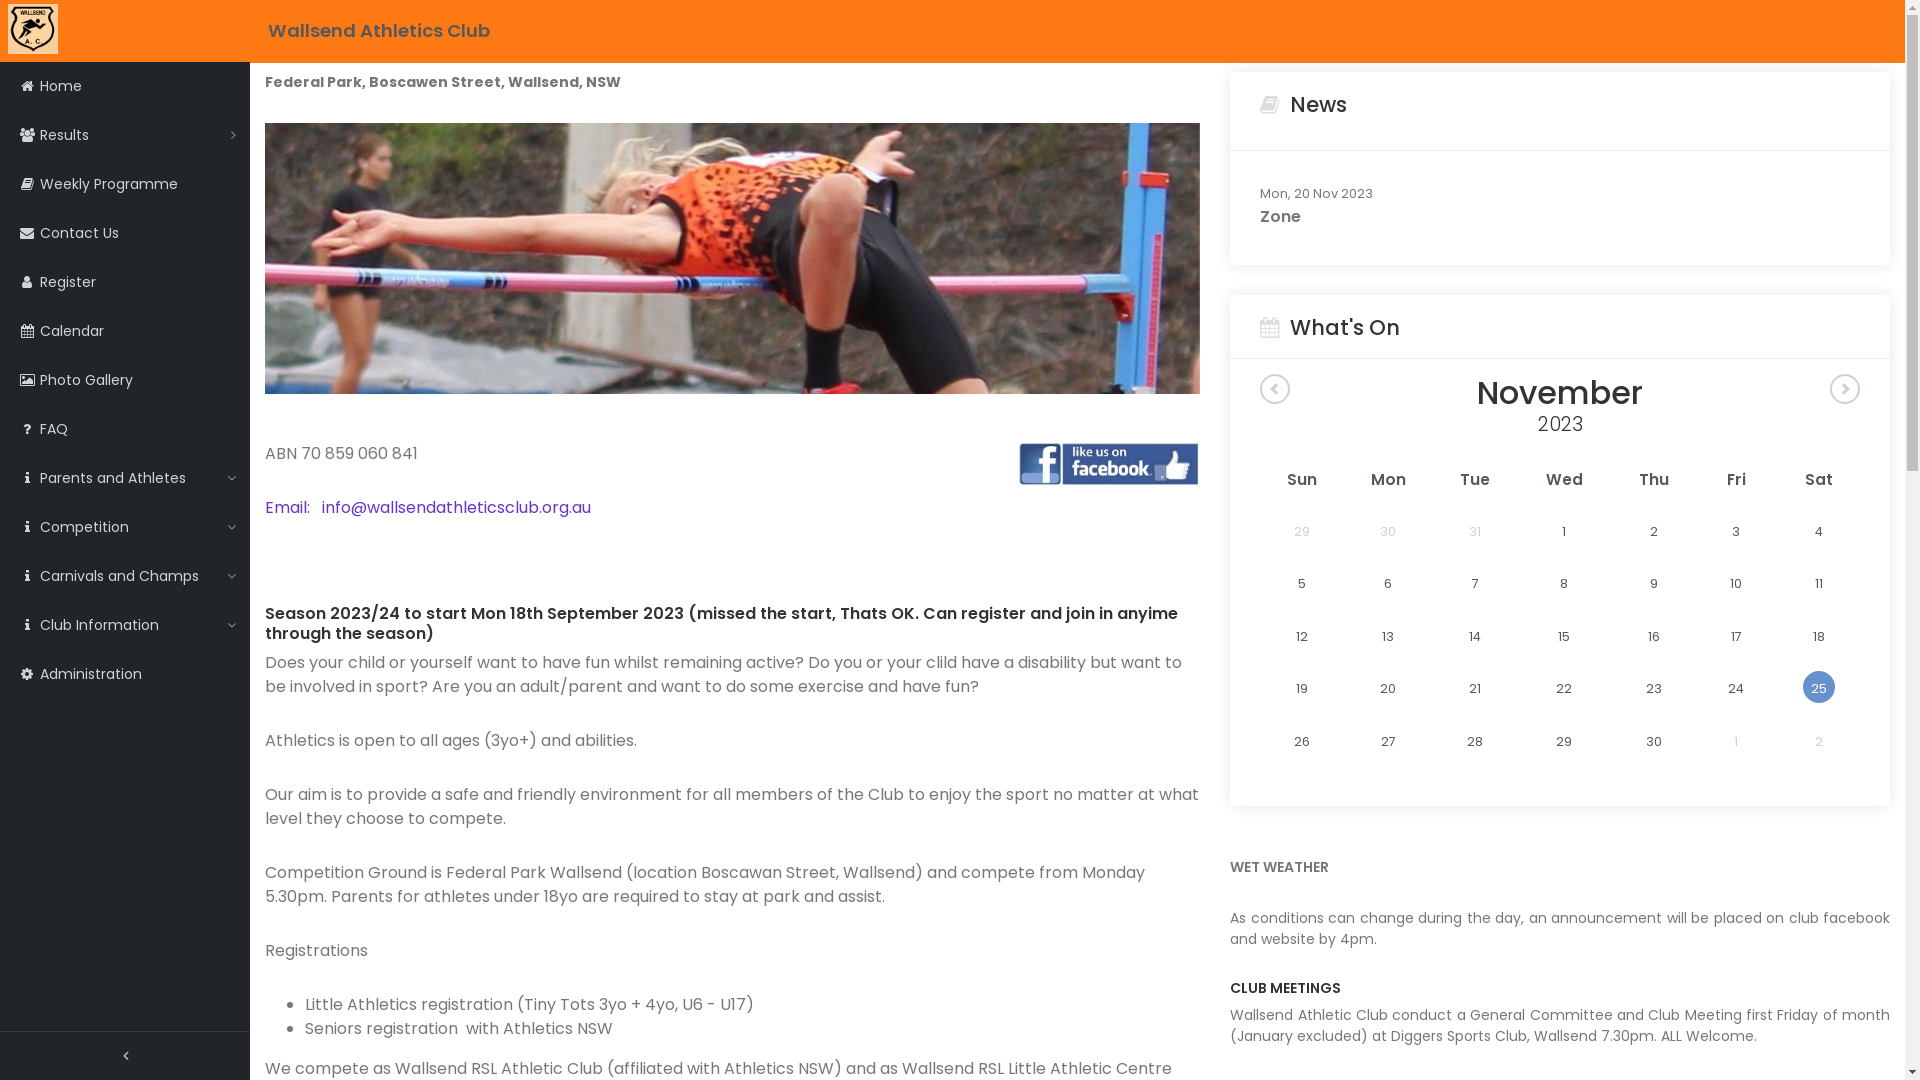 The height and width of the screenshot is (1080, 1920). What do you see at coordinates (125, 626) in the screenshot?
I see `Club Information` at bounding box center [125, 626].